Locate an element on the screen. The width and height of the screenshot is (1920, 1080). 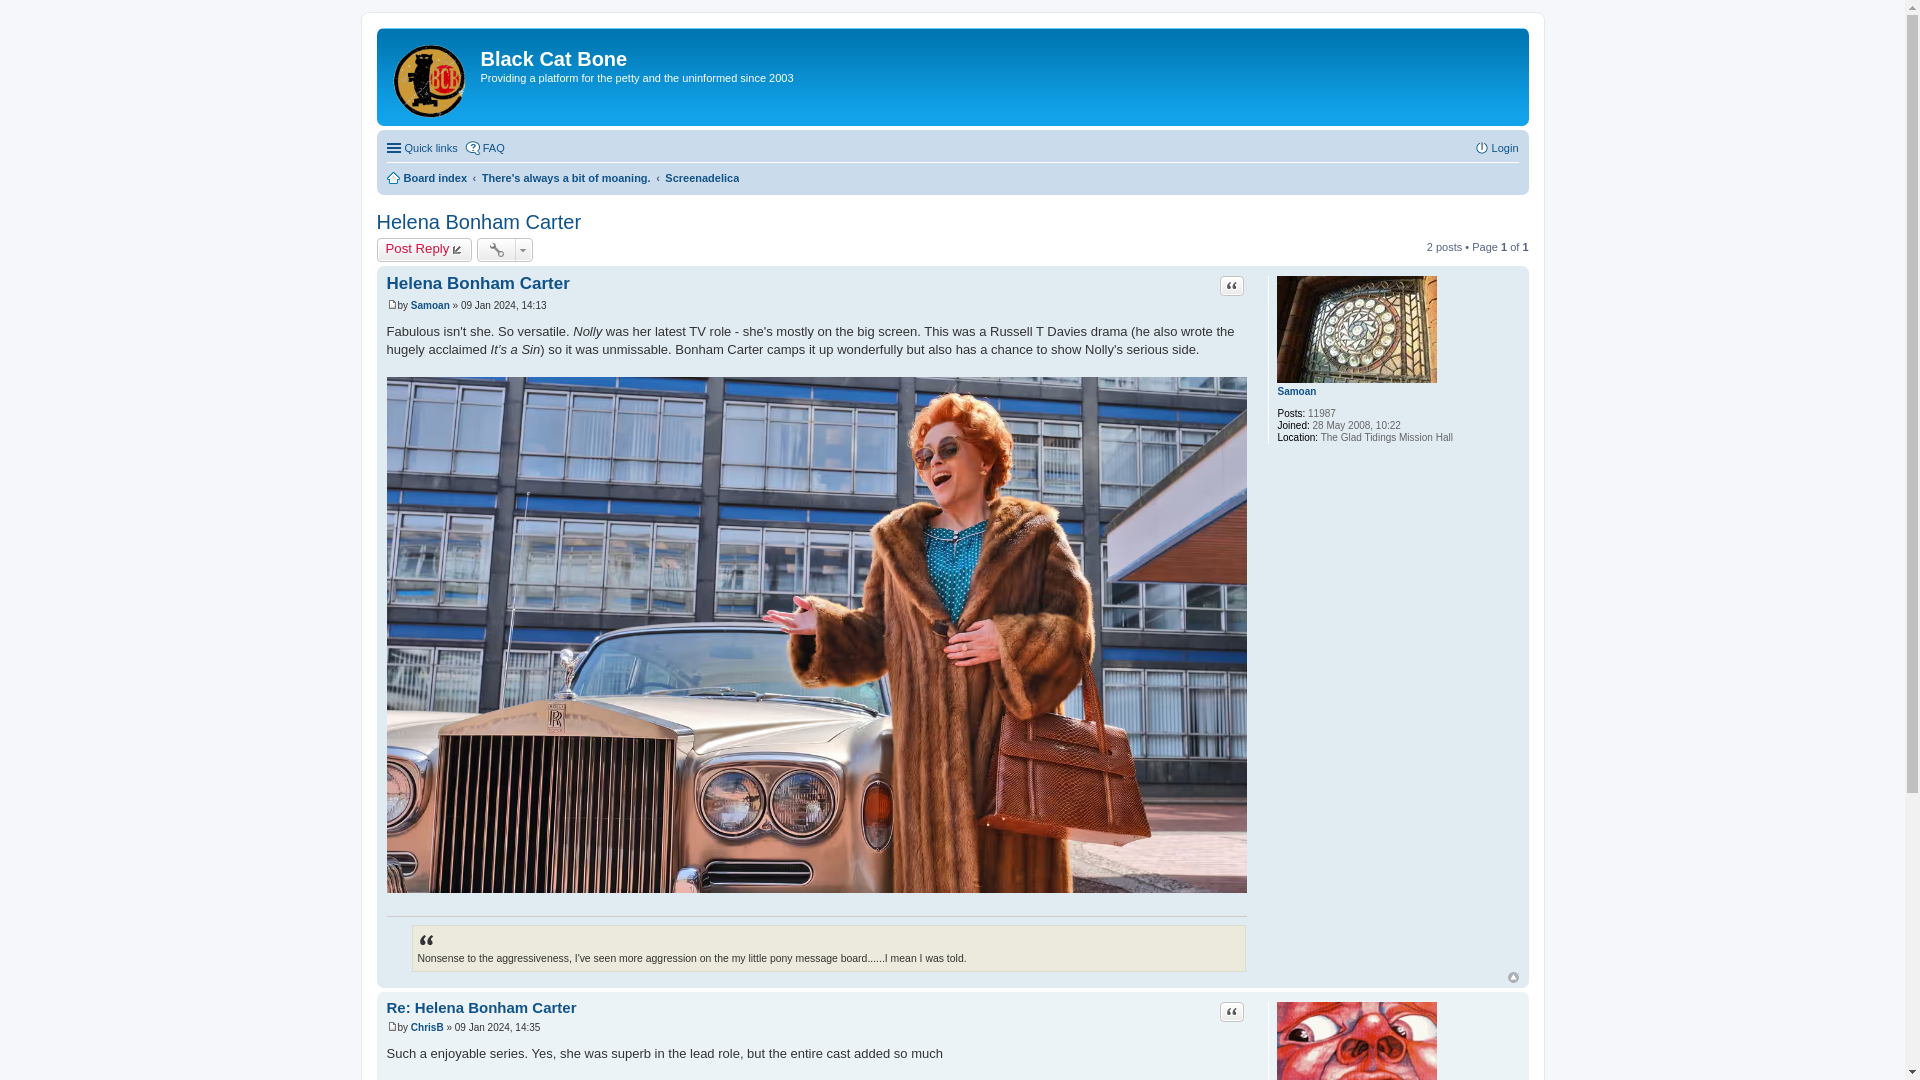
Post a reply is located at coordinates (424, 250).